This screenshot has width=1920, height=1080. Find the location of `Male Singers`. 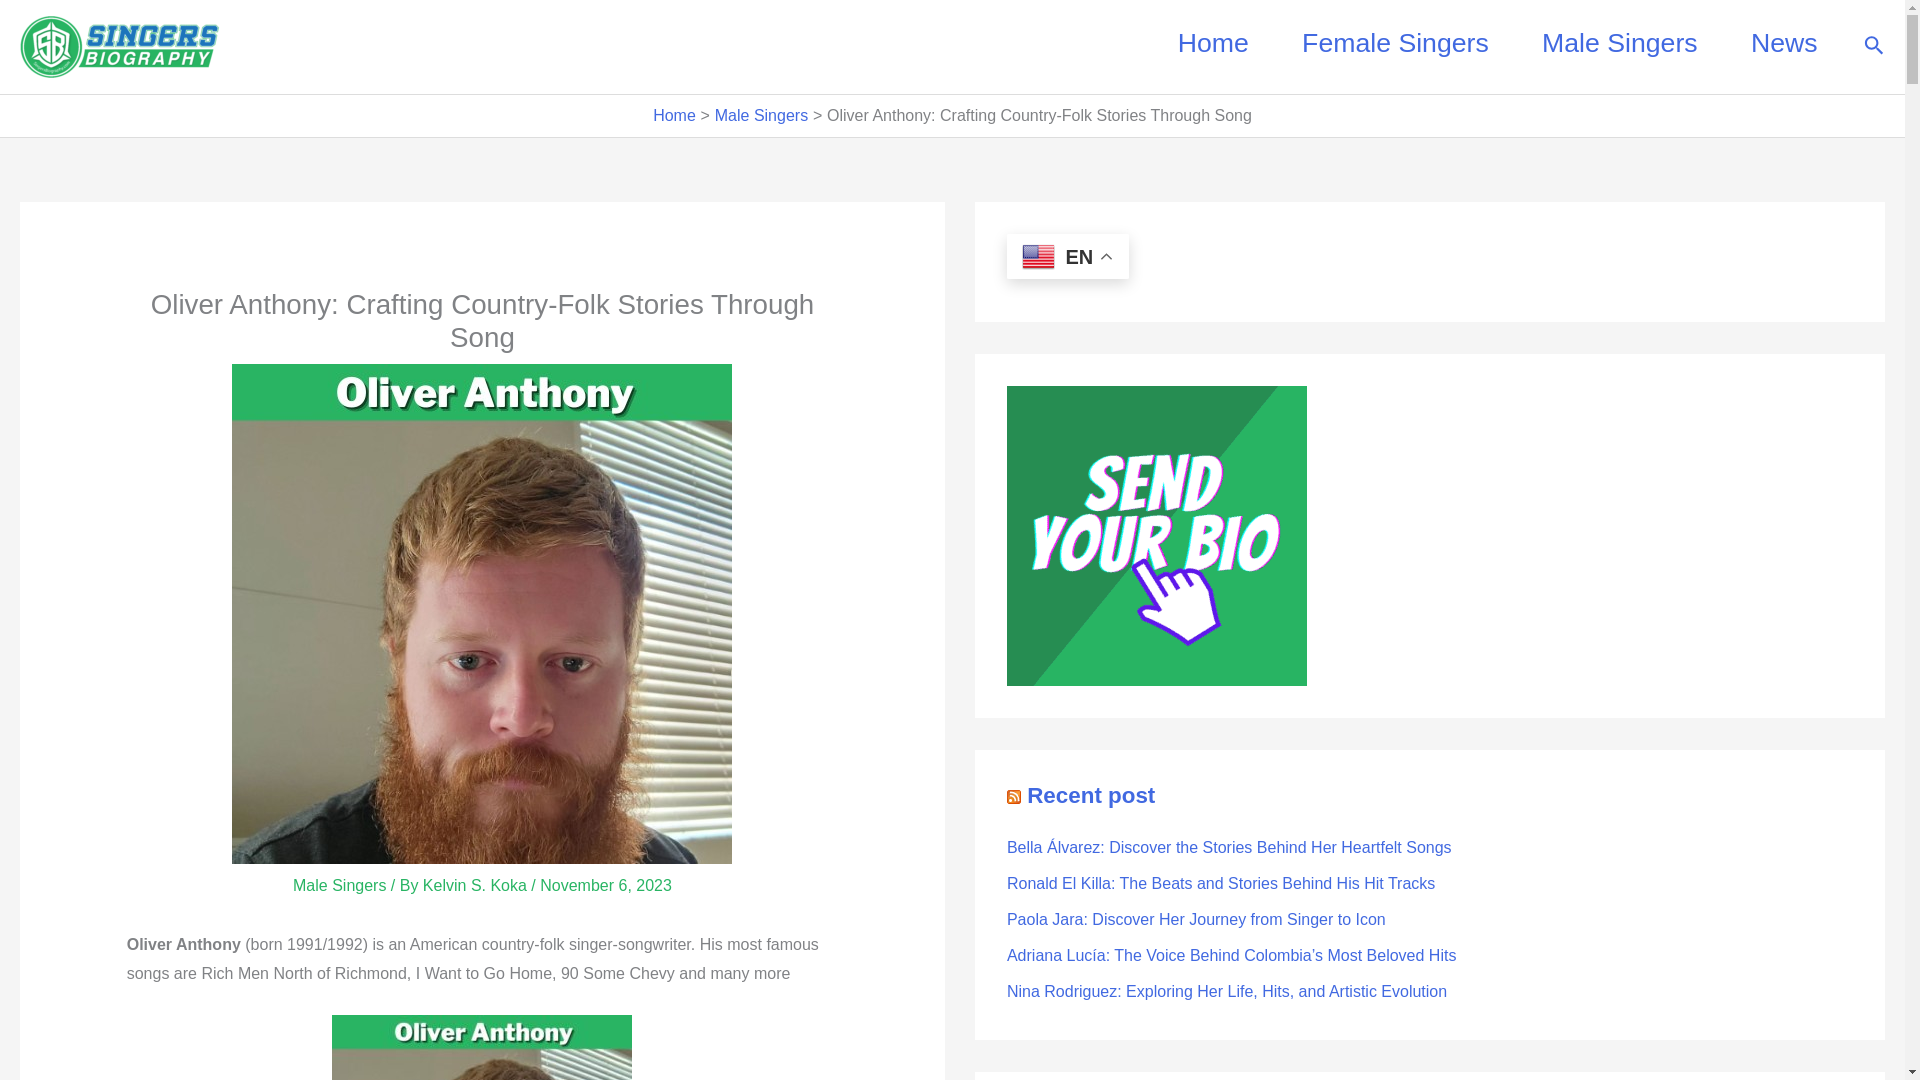

Male Singers is located at coordinates (761, 115).